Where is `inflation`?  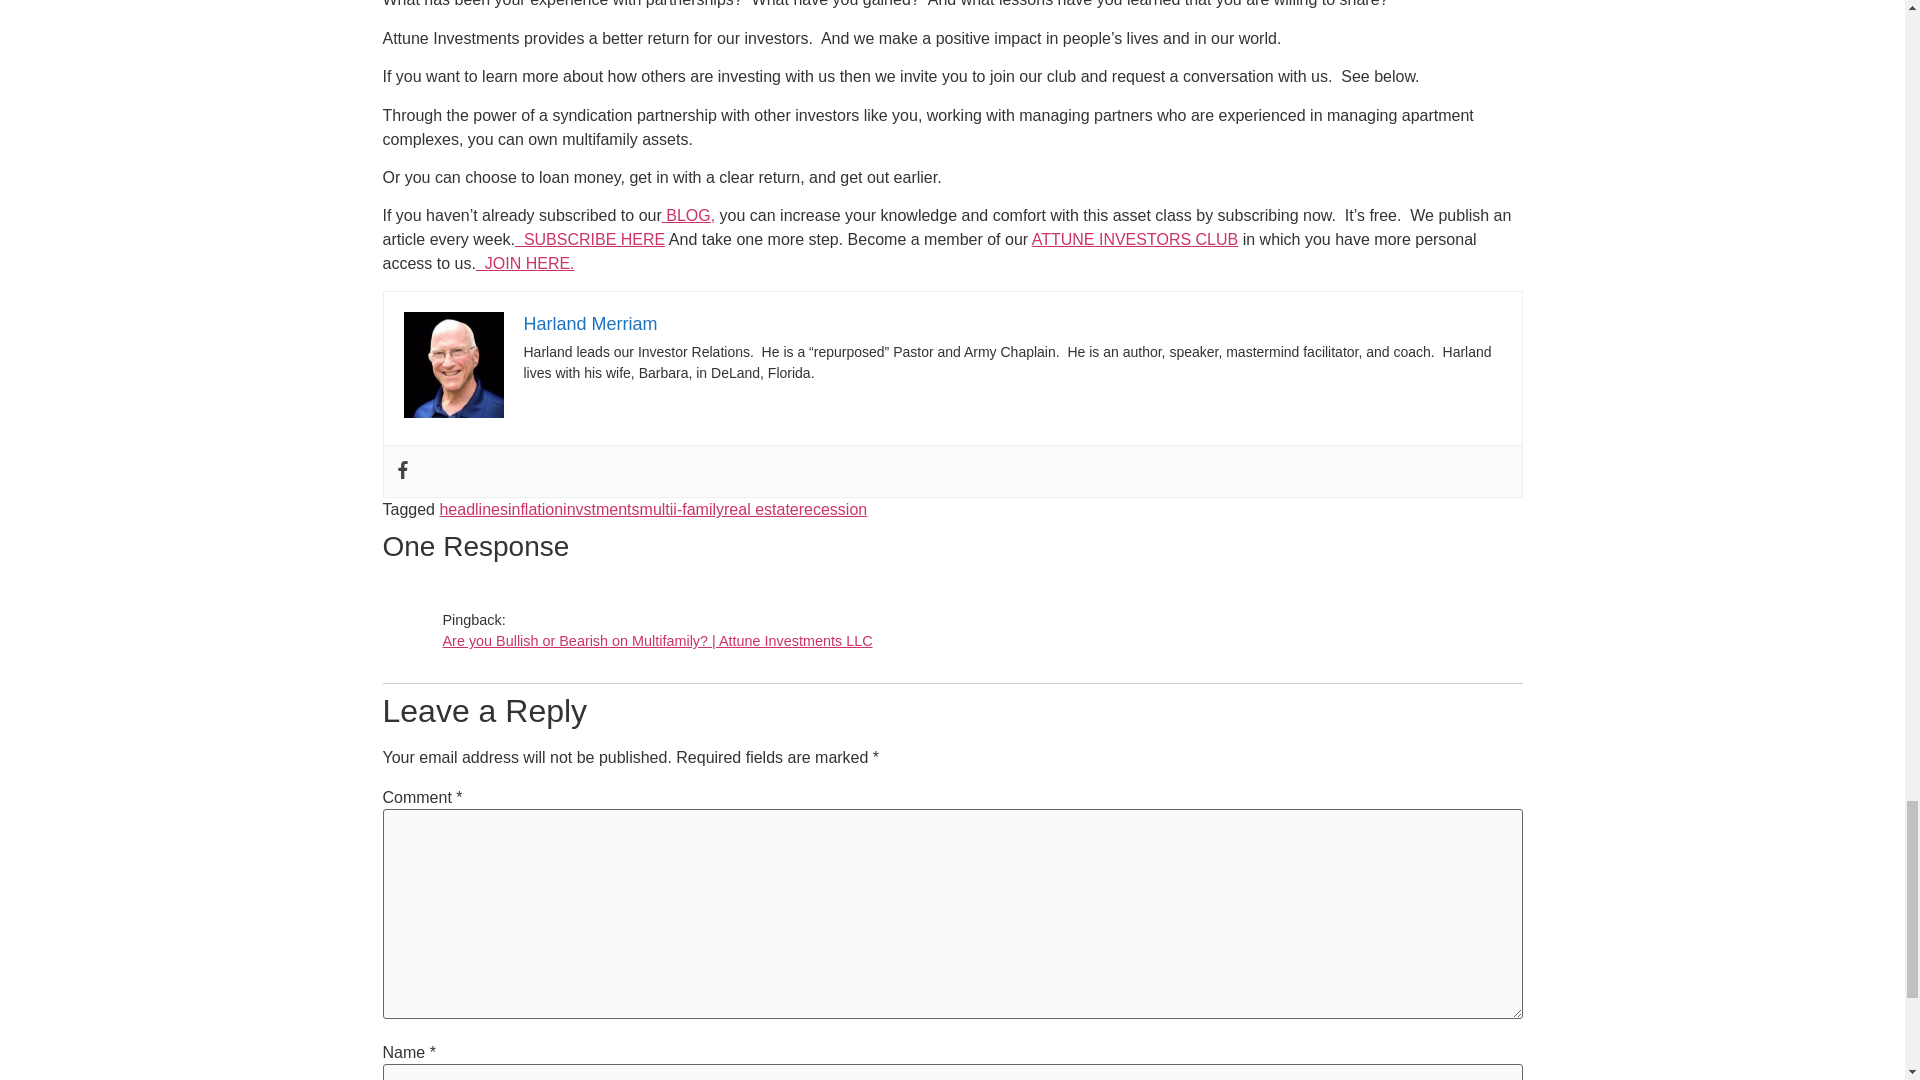
inflation is located at coordinates (535, 510).